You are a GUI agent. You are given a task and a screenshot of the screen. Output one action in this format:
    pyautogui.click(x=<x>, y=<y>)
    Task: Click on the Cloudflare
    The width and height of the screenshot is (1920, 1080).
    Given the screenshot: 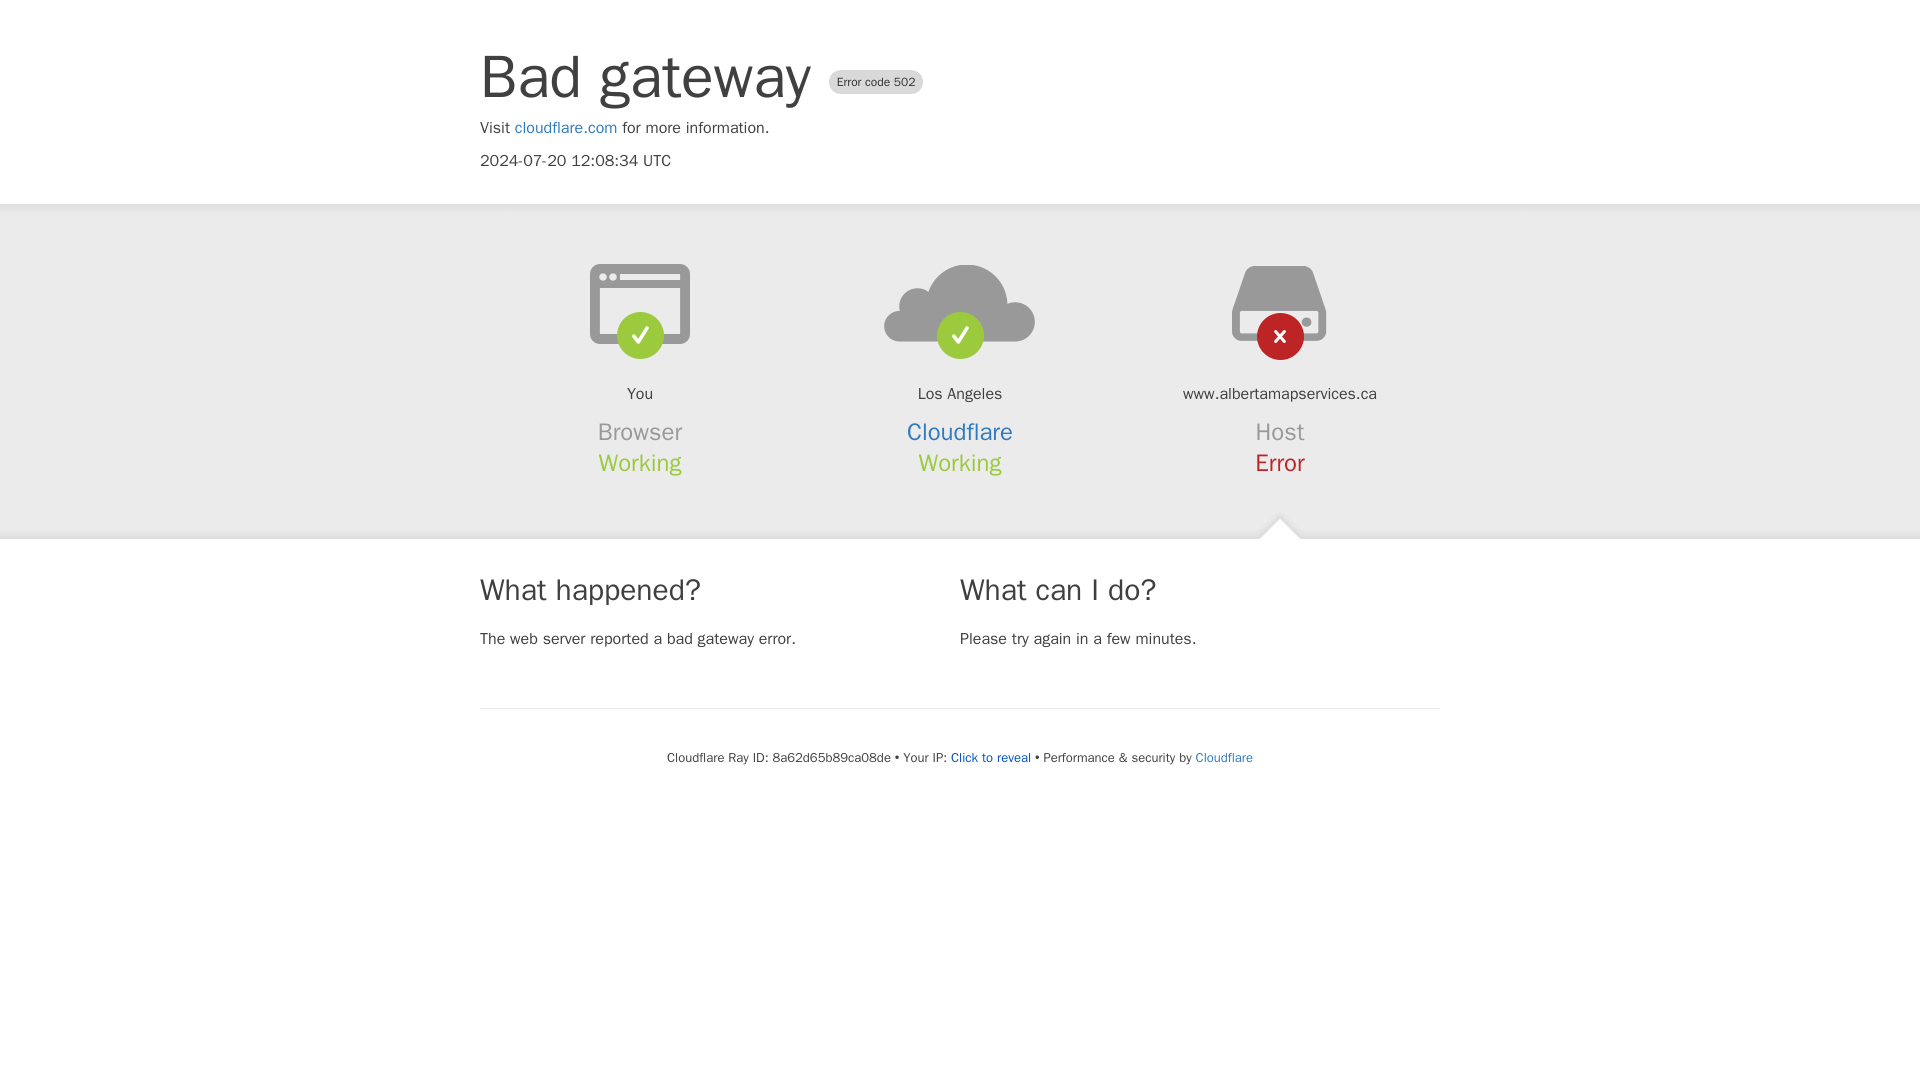 What is the action you would take?
    pyautogui.click(x=1224, y=757)
    